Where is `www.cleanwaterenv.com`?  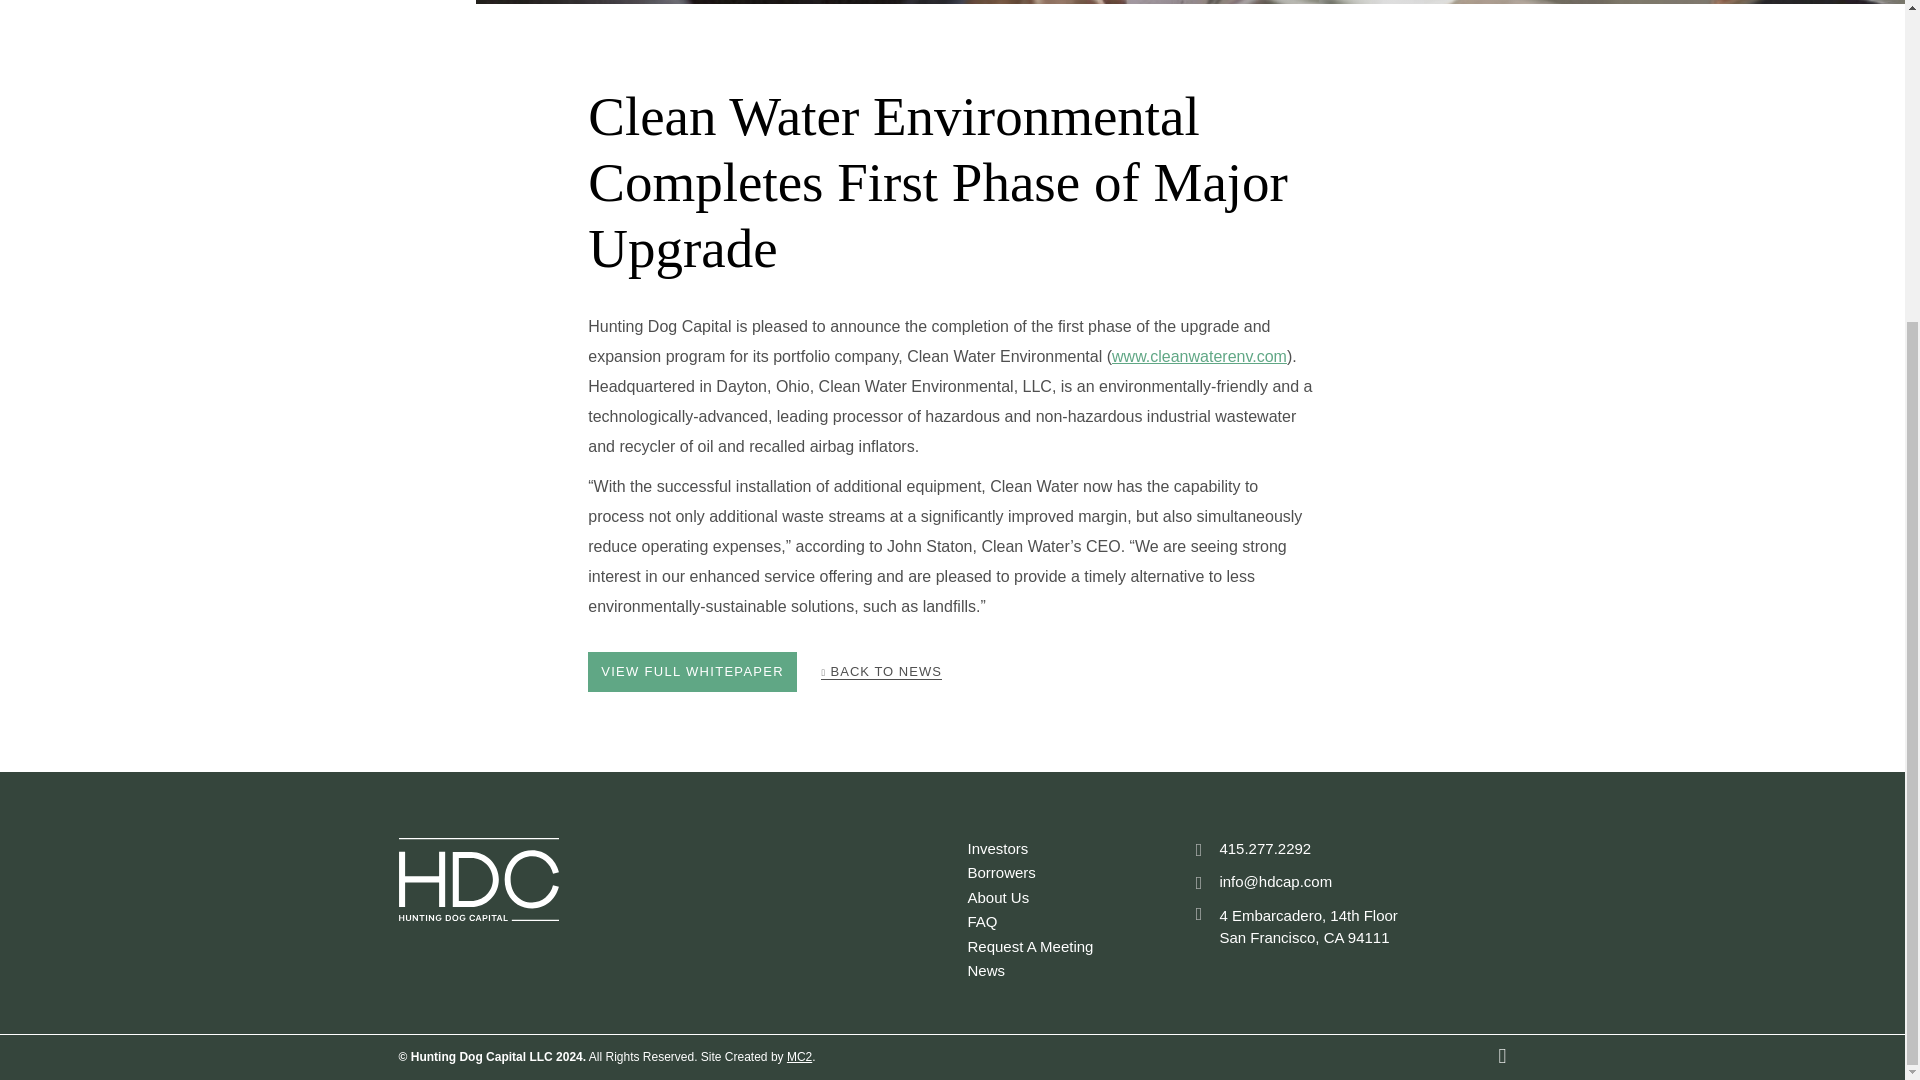 www.cleanwaterenv.com is located at coordinates (1198, 356).